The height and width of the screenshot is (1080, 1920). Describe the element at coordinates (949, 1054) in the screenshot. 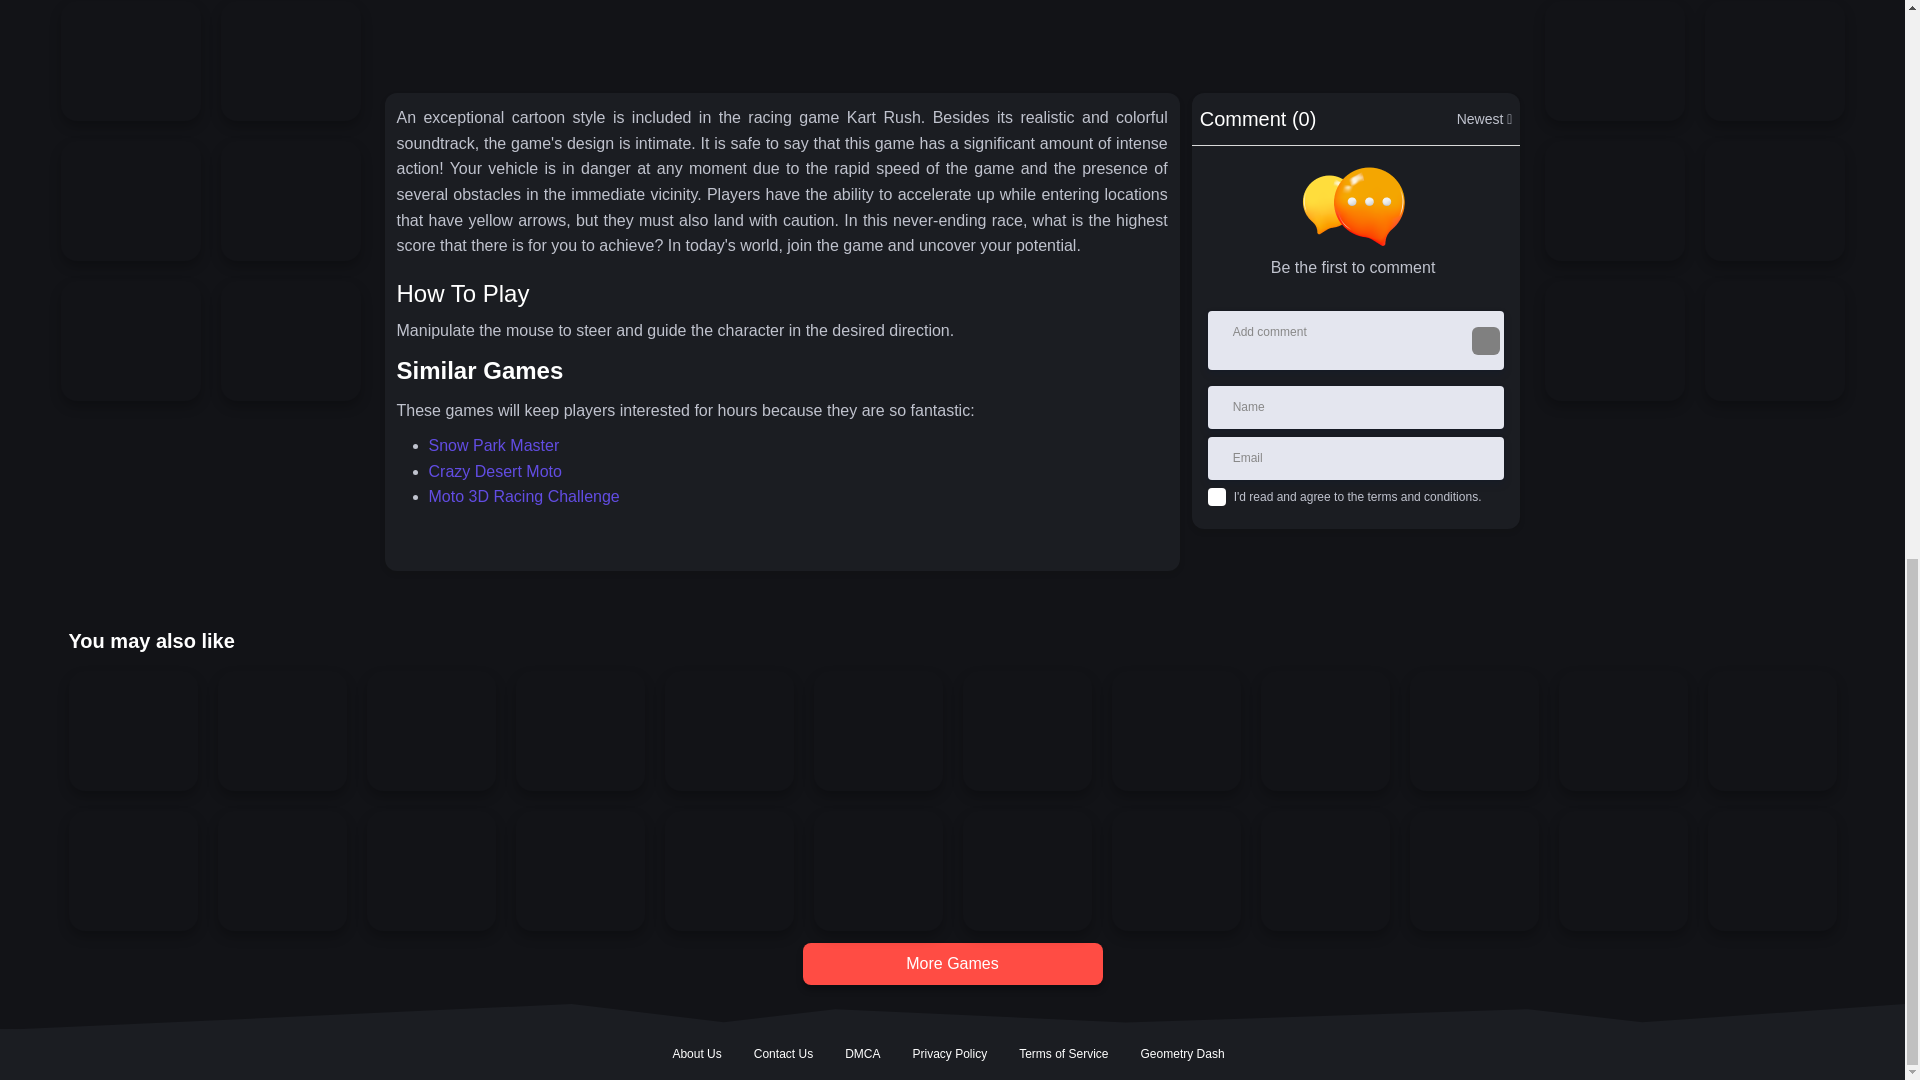

I see `Privacy Policy` at that location.